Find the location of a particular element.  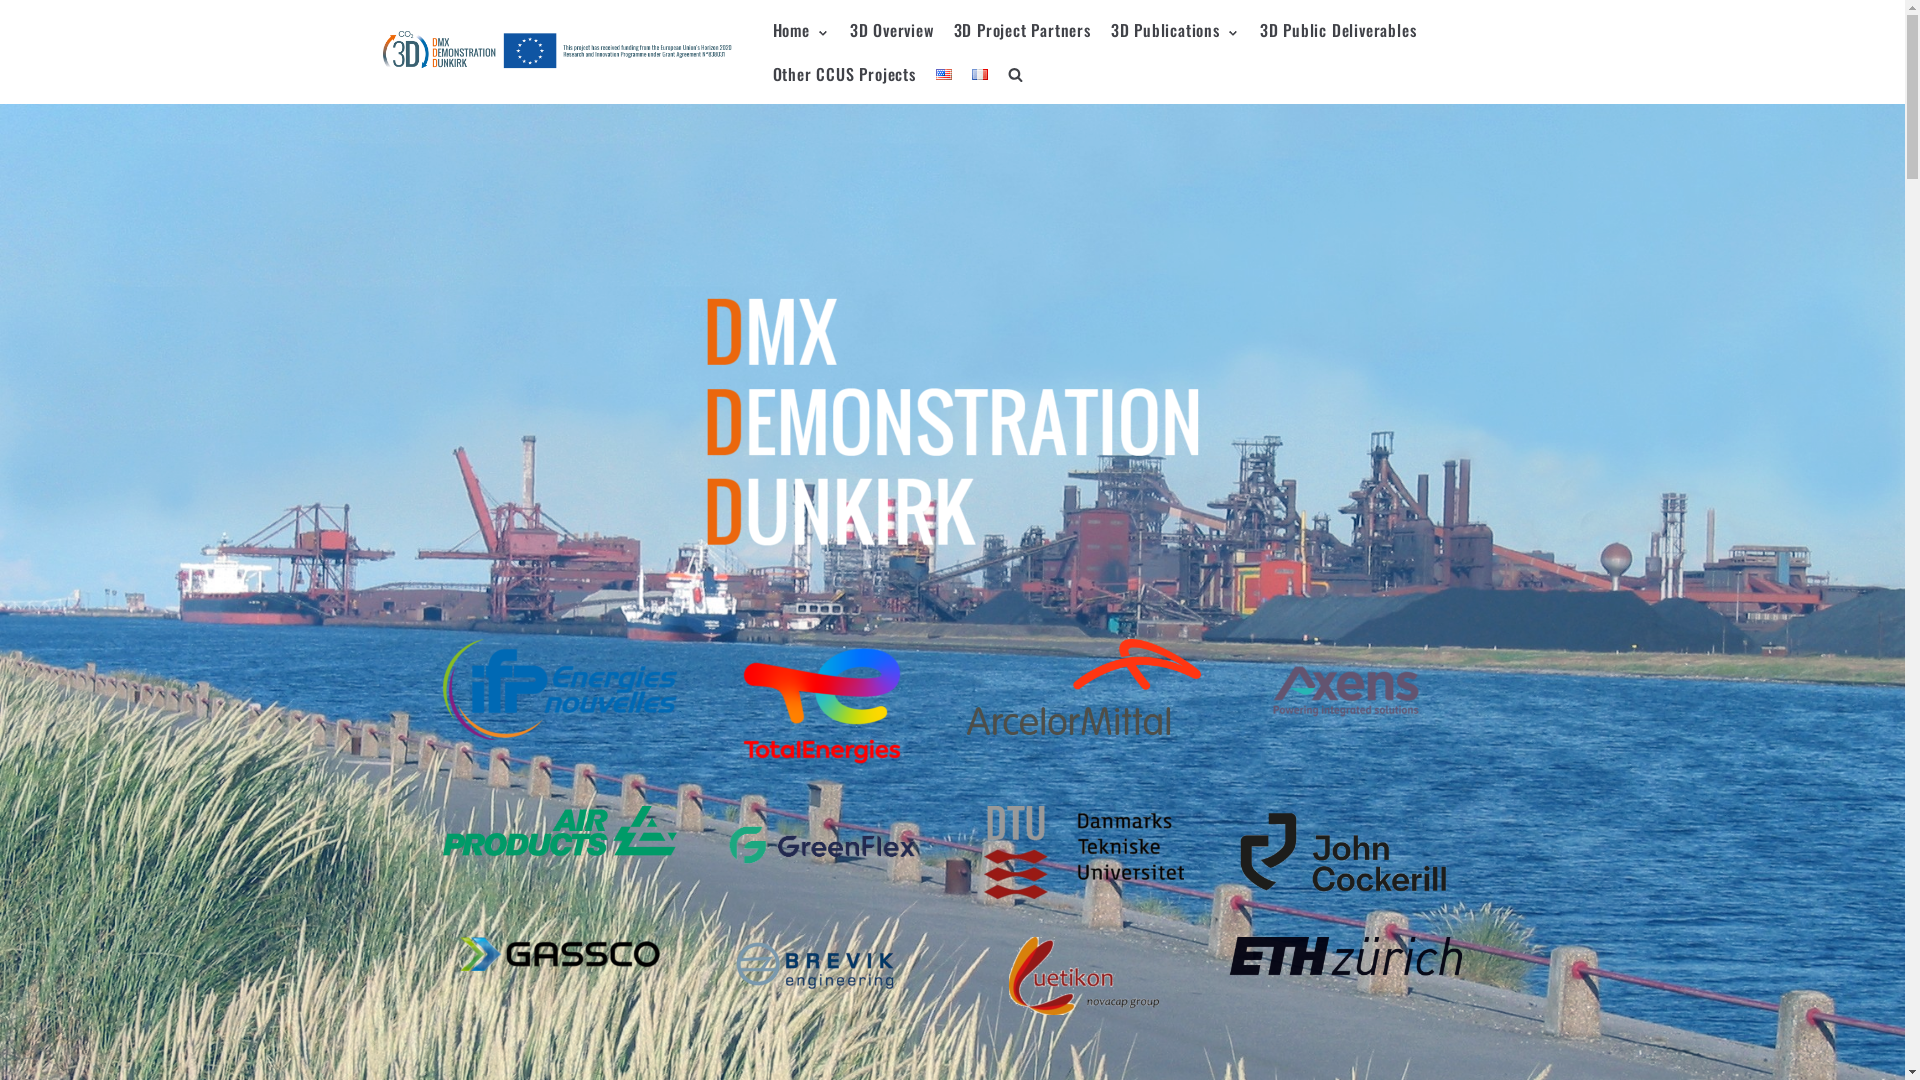

Other CCUS Projects is located at coordinates (844, 74).